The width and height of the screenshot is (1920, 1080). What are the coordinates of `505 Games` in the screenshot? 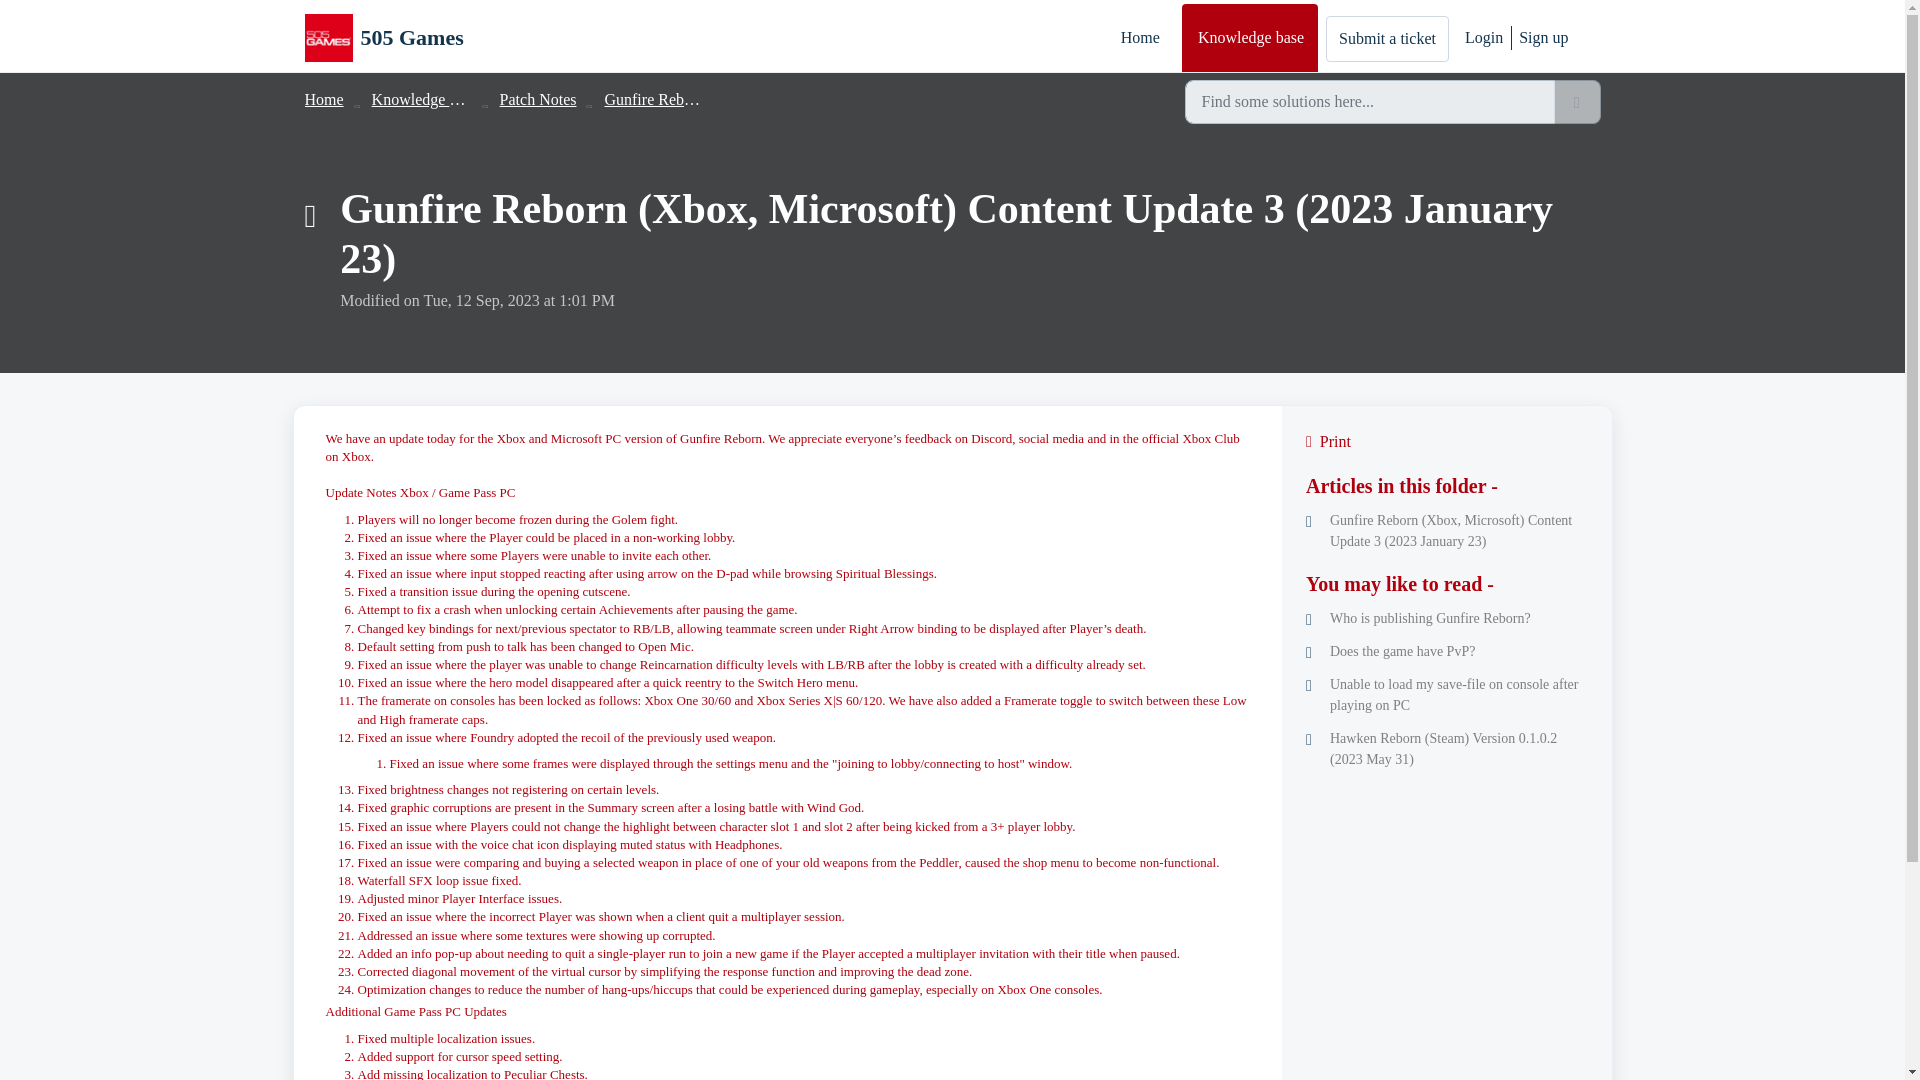 It's located at (382, 38).